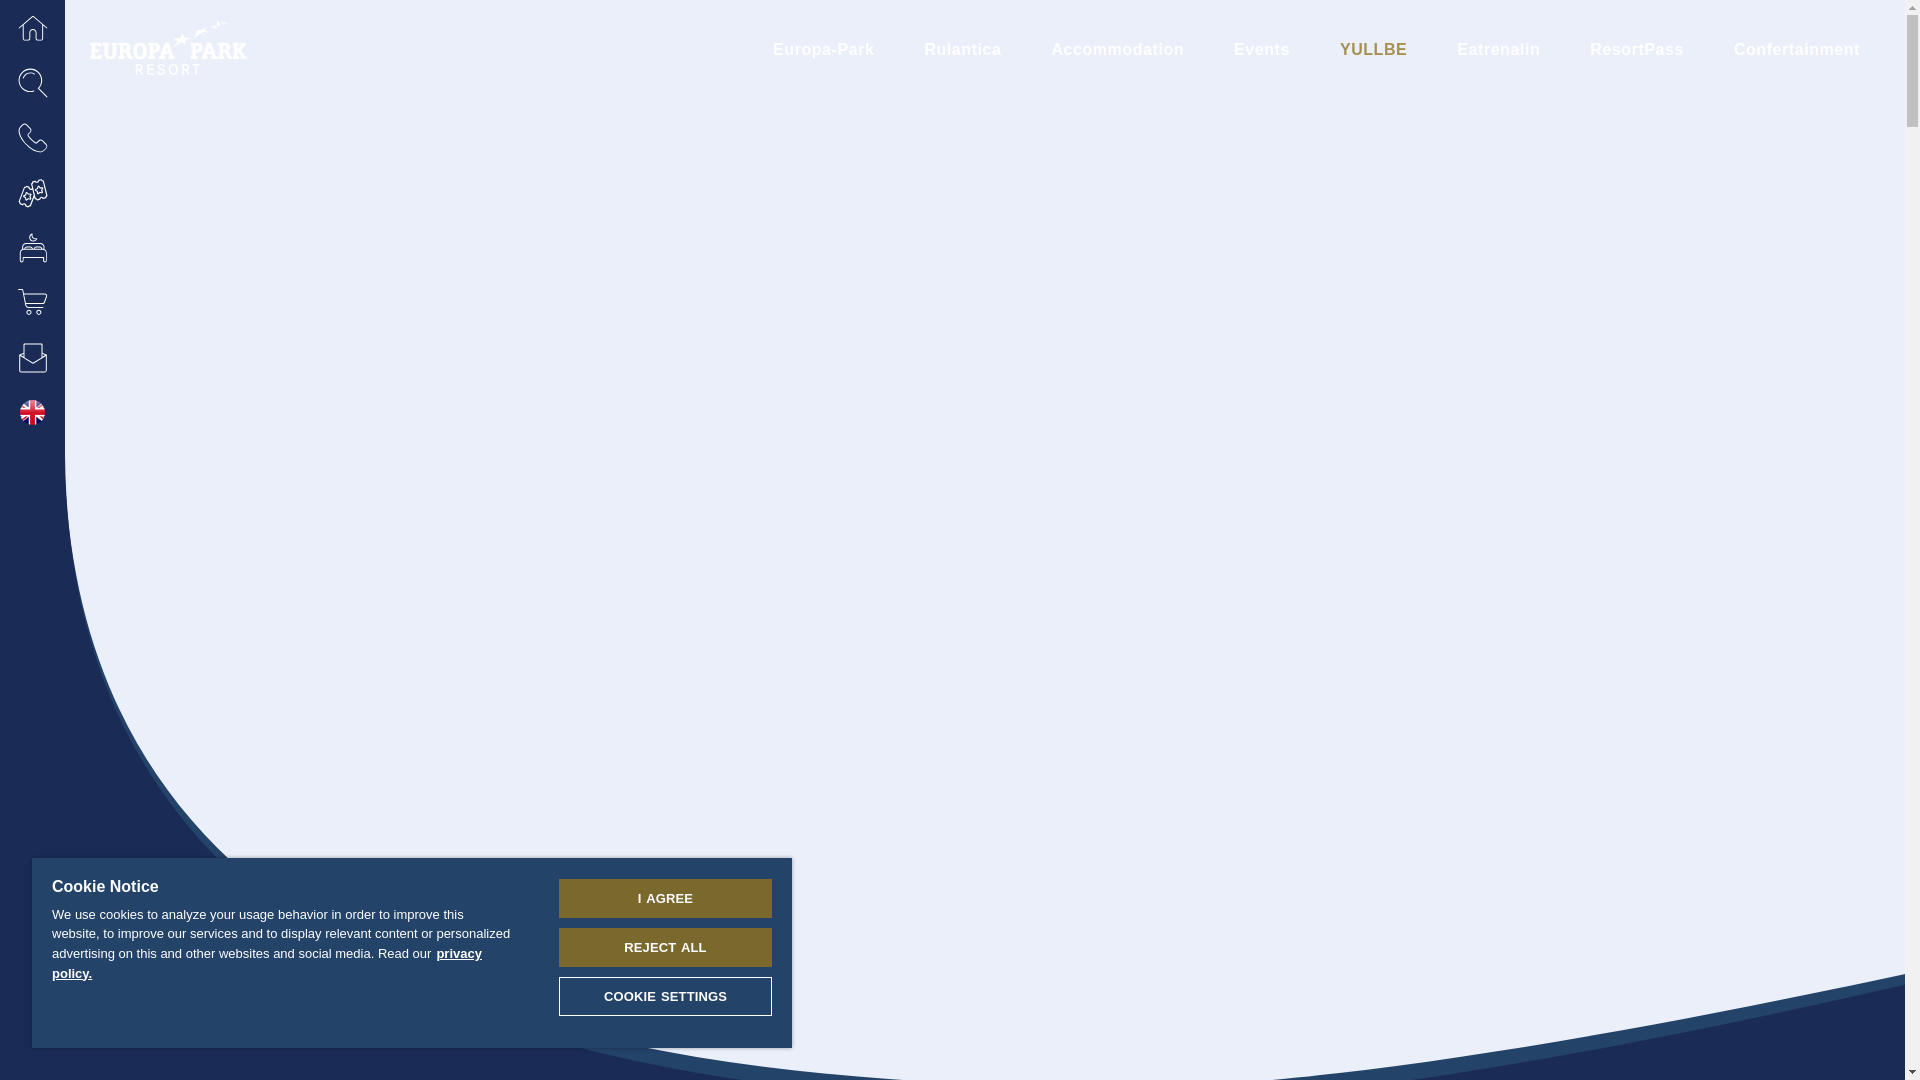 The width and height of the screenshot is (1920, 1080). Describe the element at coordinates (32, 412) in the screenshot. I see `Language` at that location.